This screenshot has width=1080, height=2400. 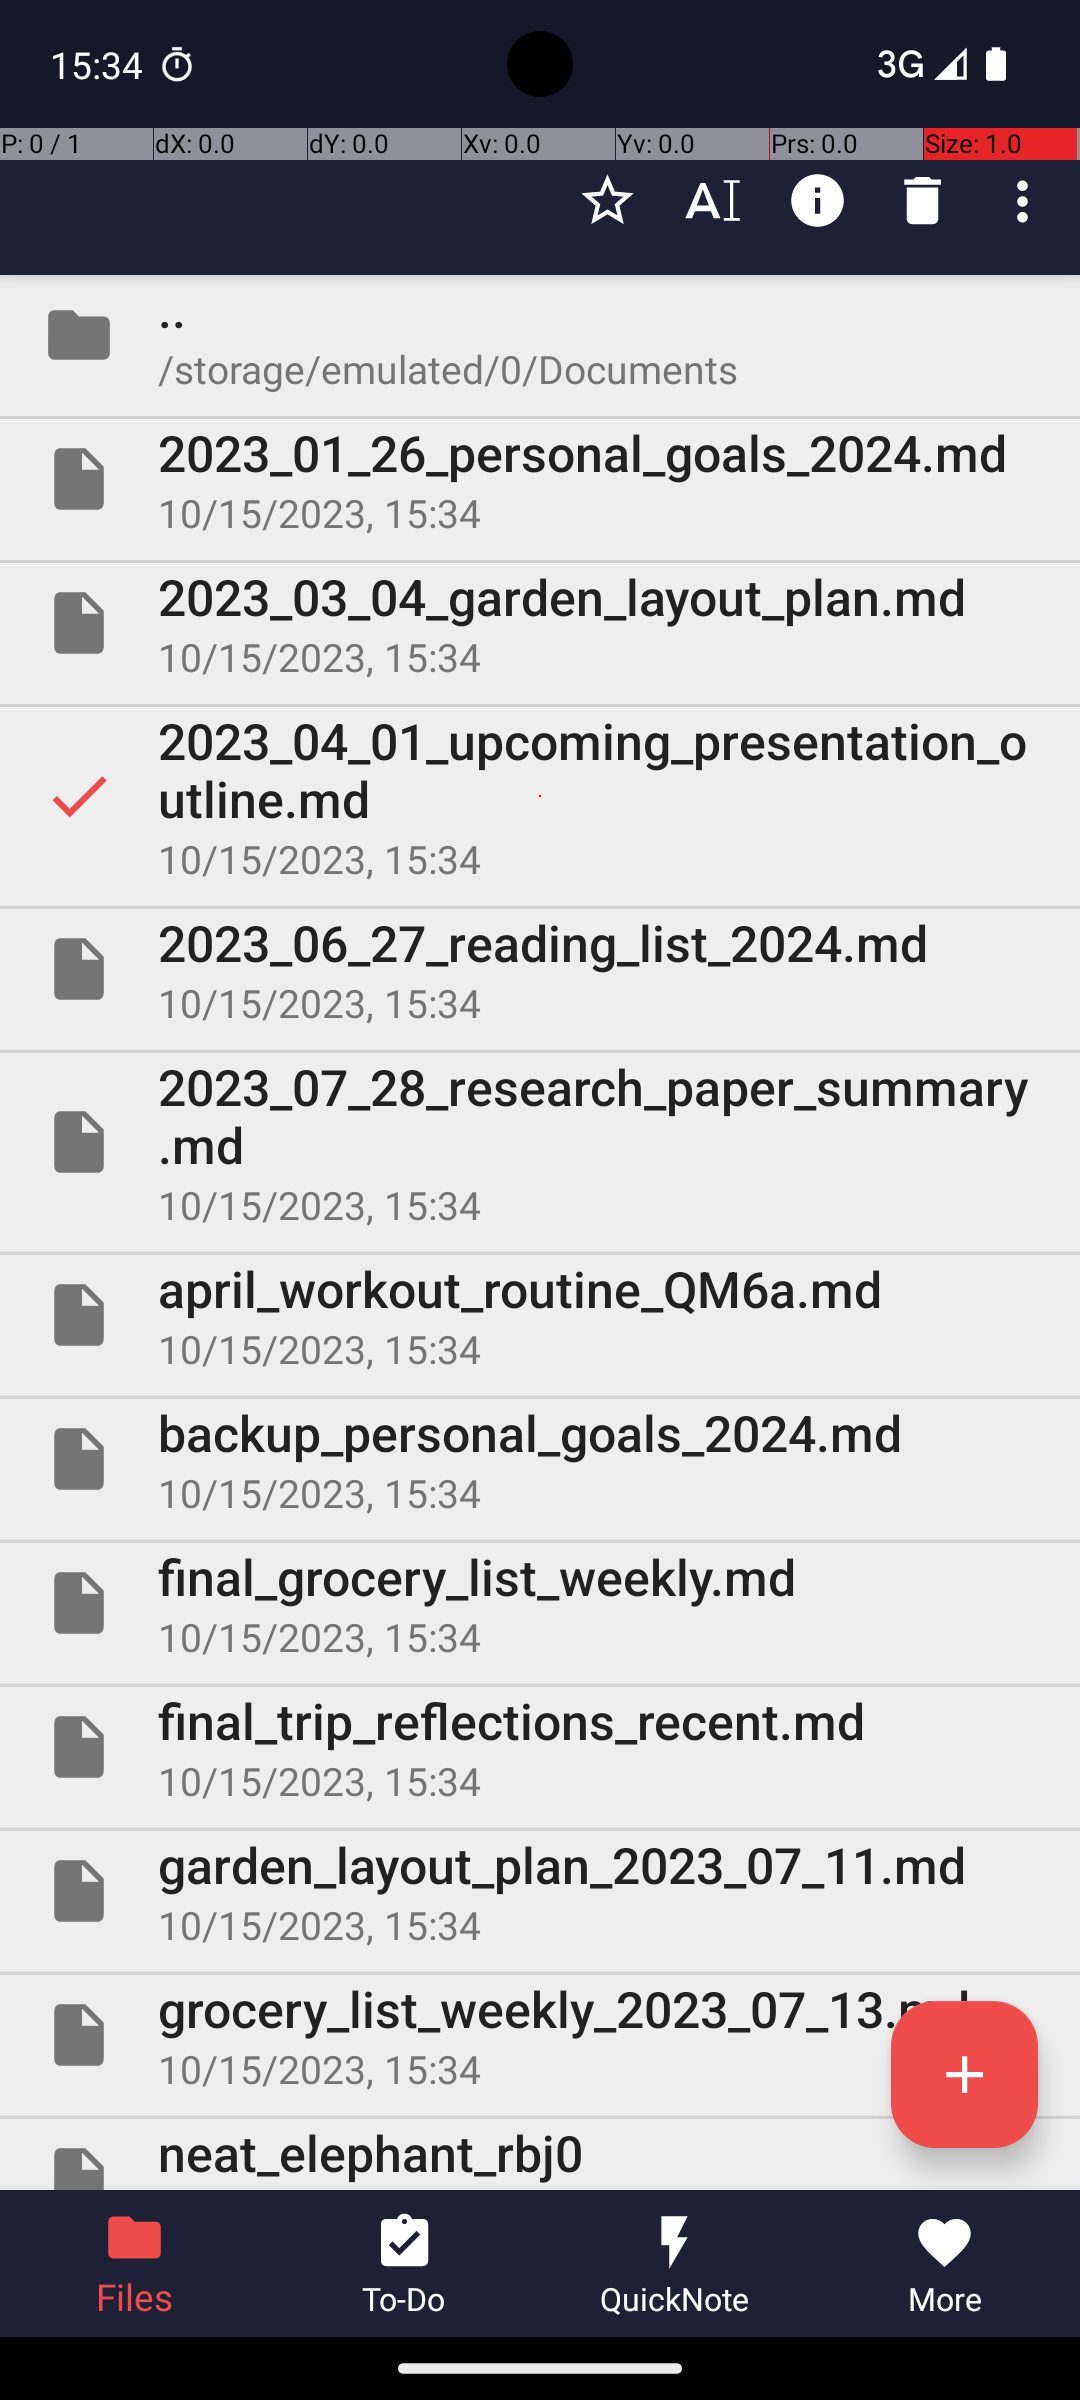 What do you see at coordinates (540, 623) in the screenshot?
I see `File 2023_03_04_garden_layout_plan.md ` at bounding box center [540, 623].